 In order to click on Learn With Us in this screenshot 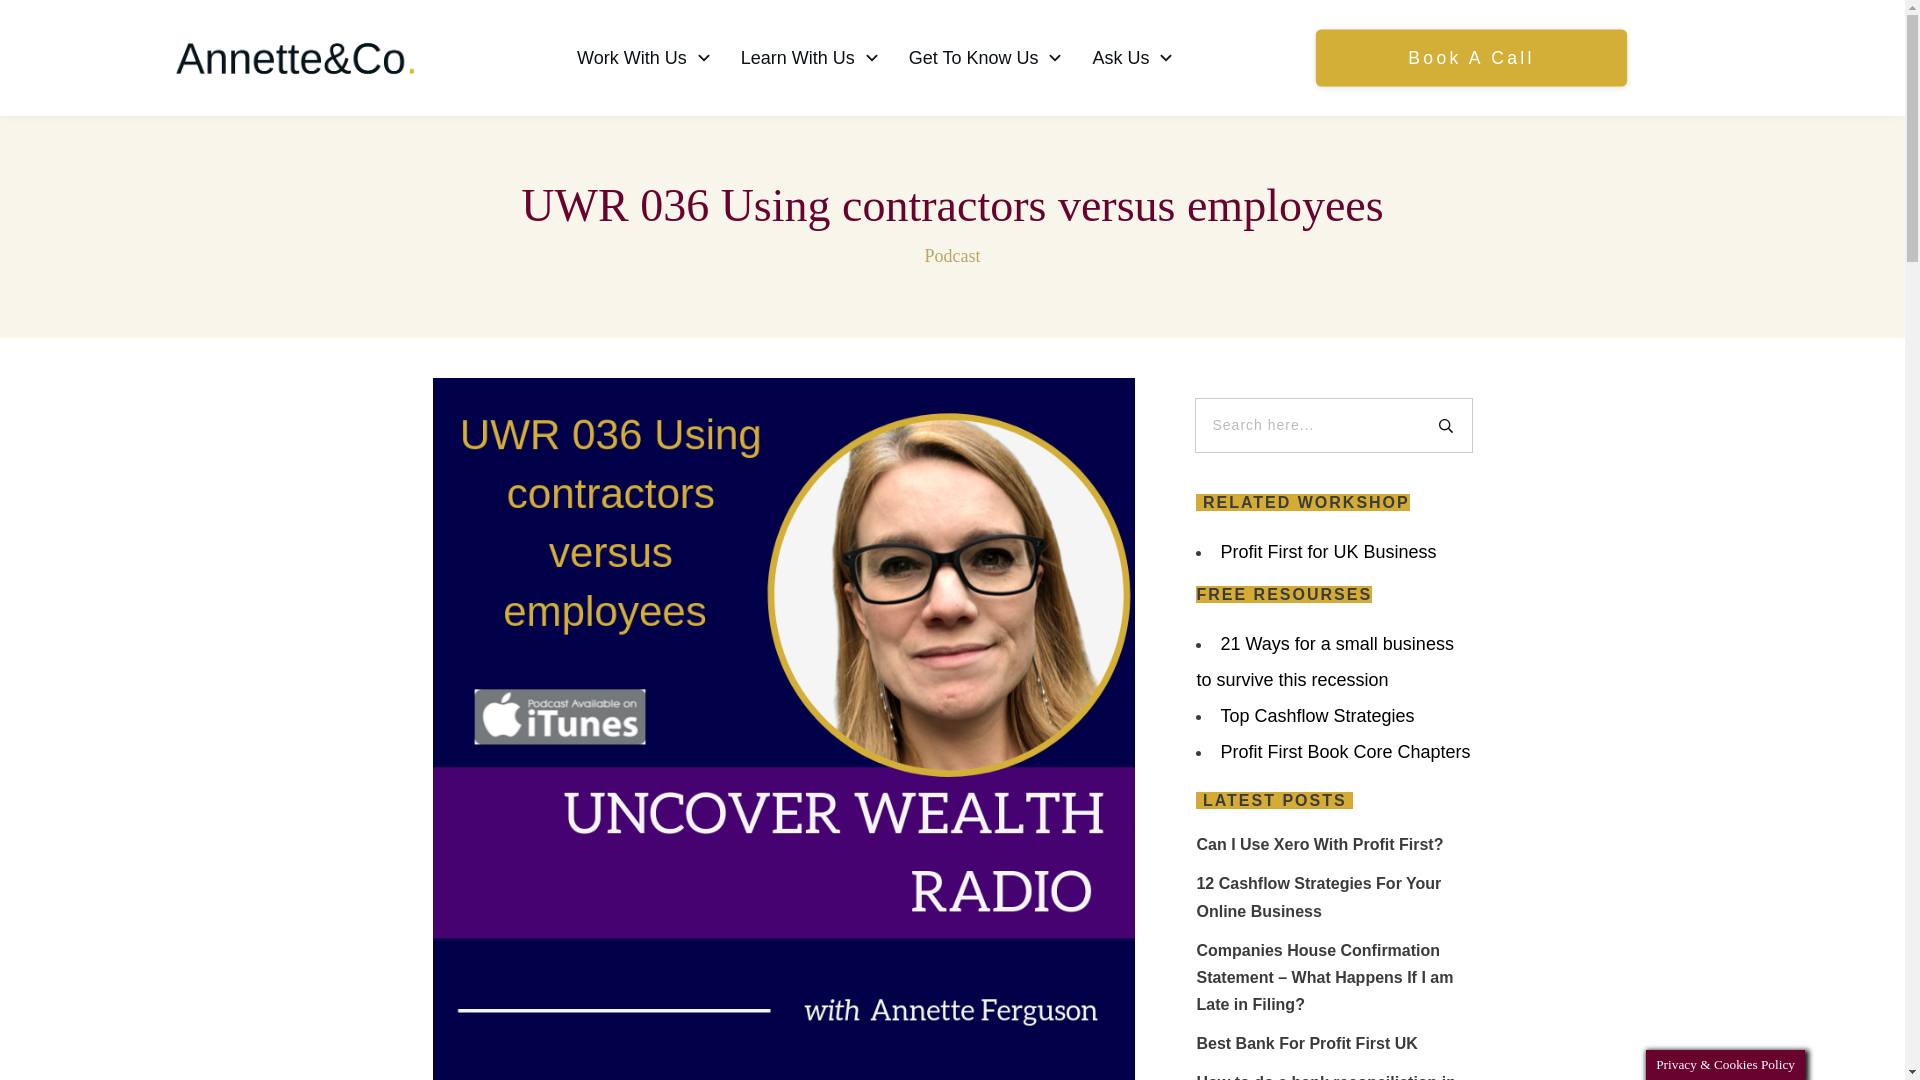, I will do `click(811, 58)`.